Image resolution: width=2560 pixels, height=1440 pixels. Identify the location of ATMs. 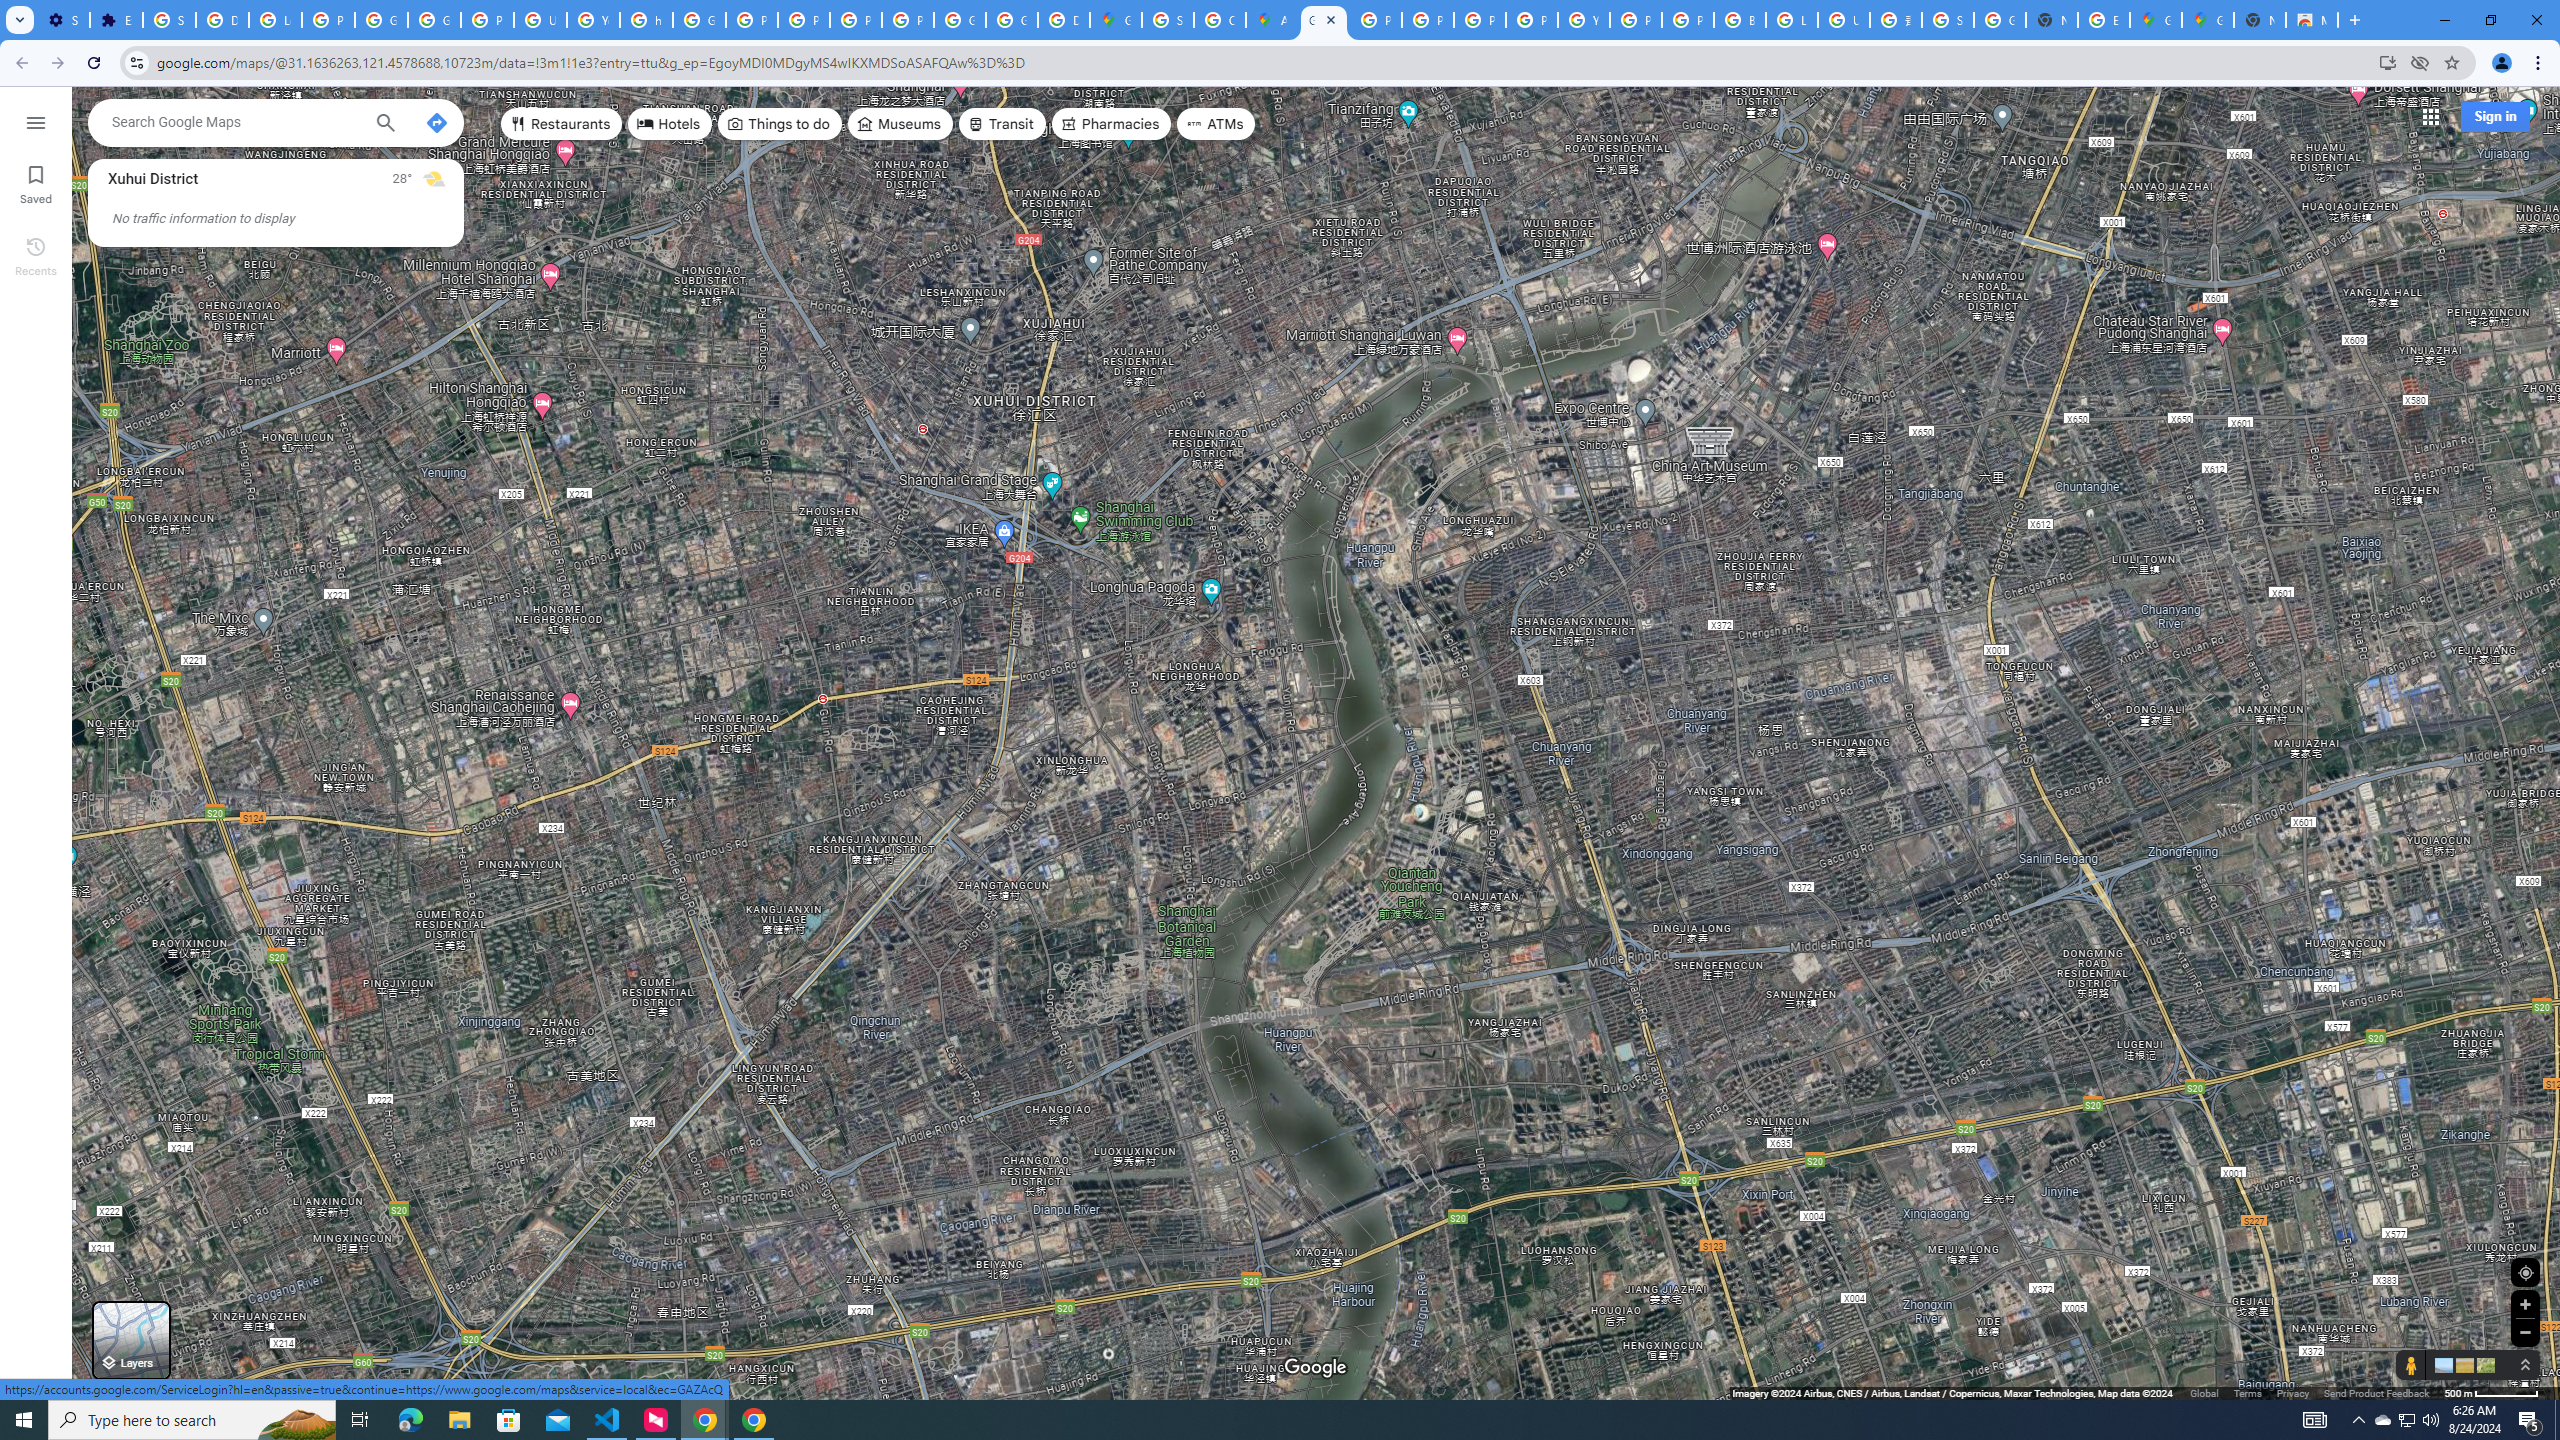
(1216, 124).